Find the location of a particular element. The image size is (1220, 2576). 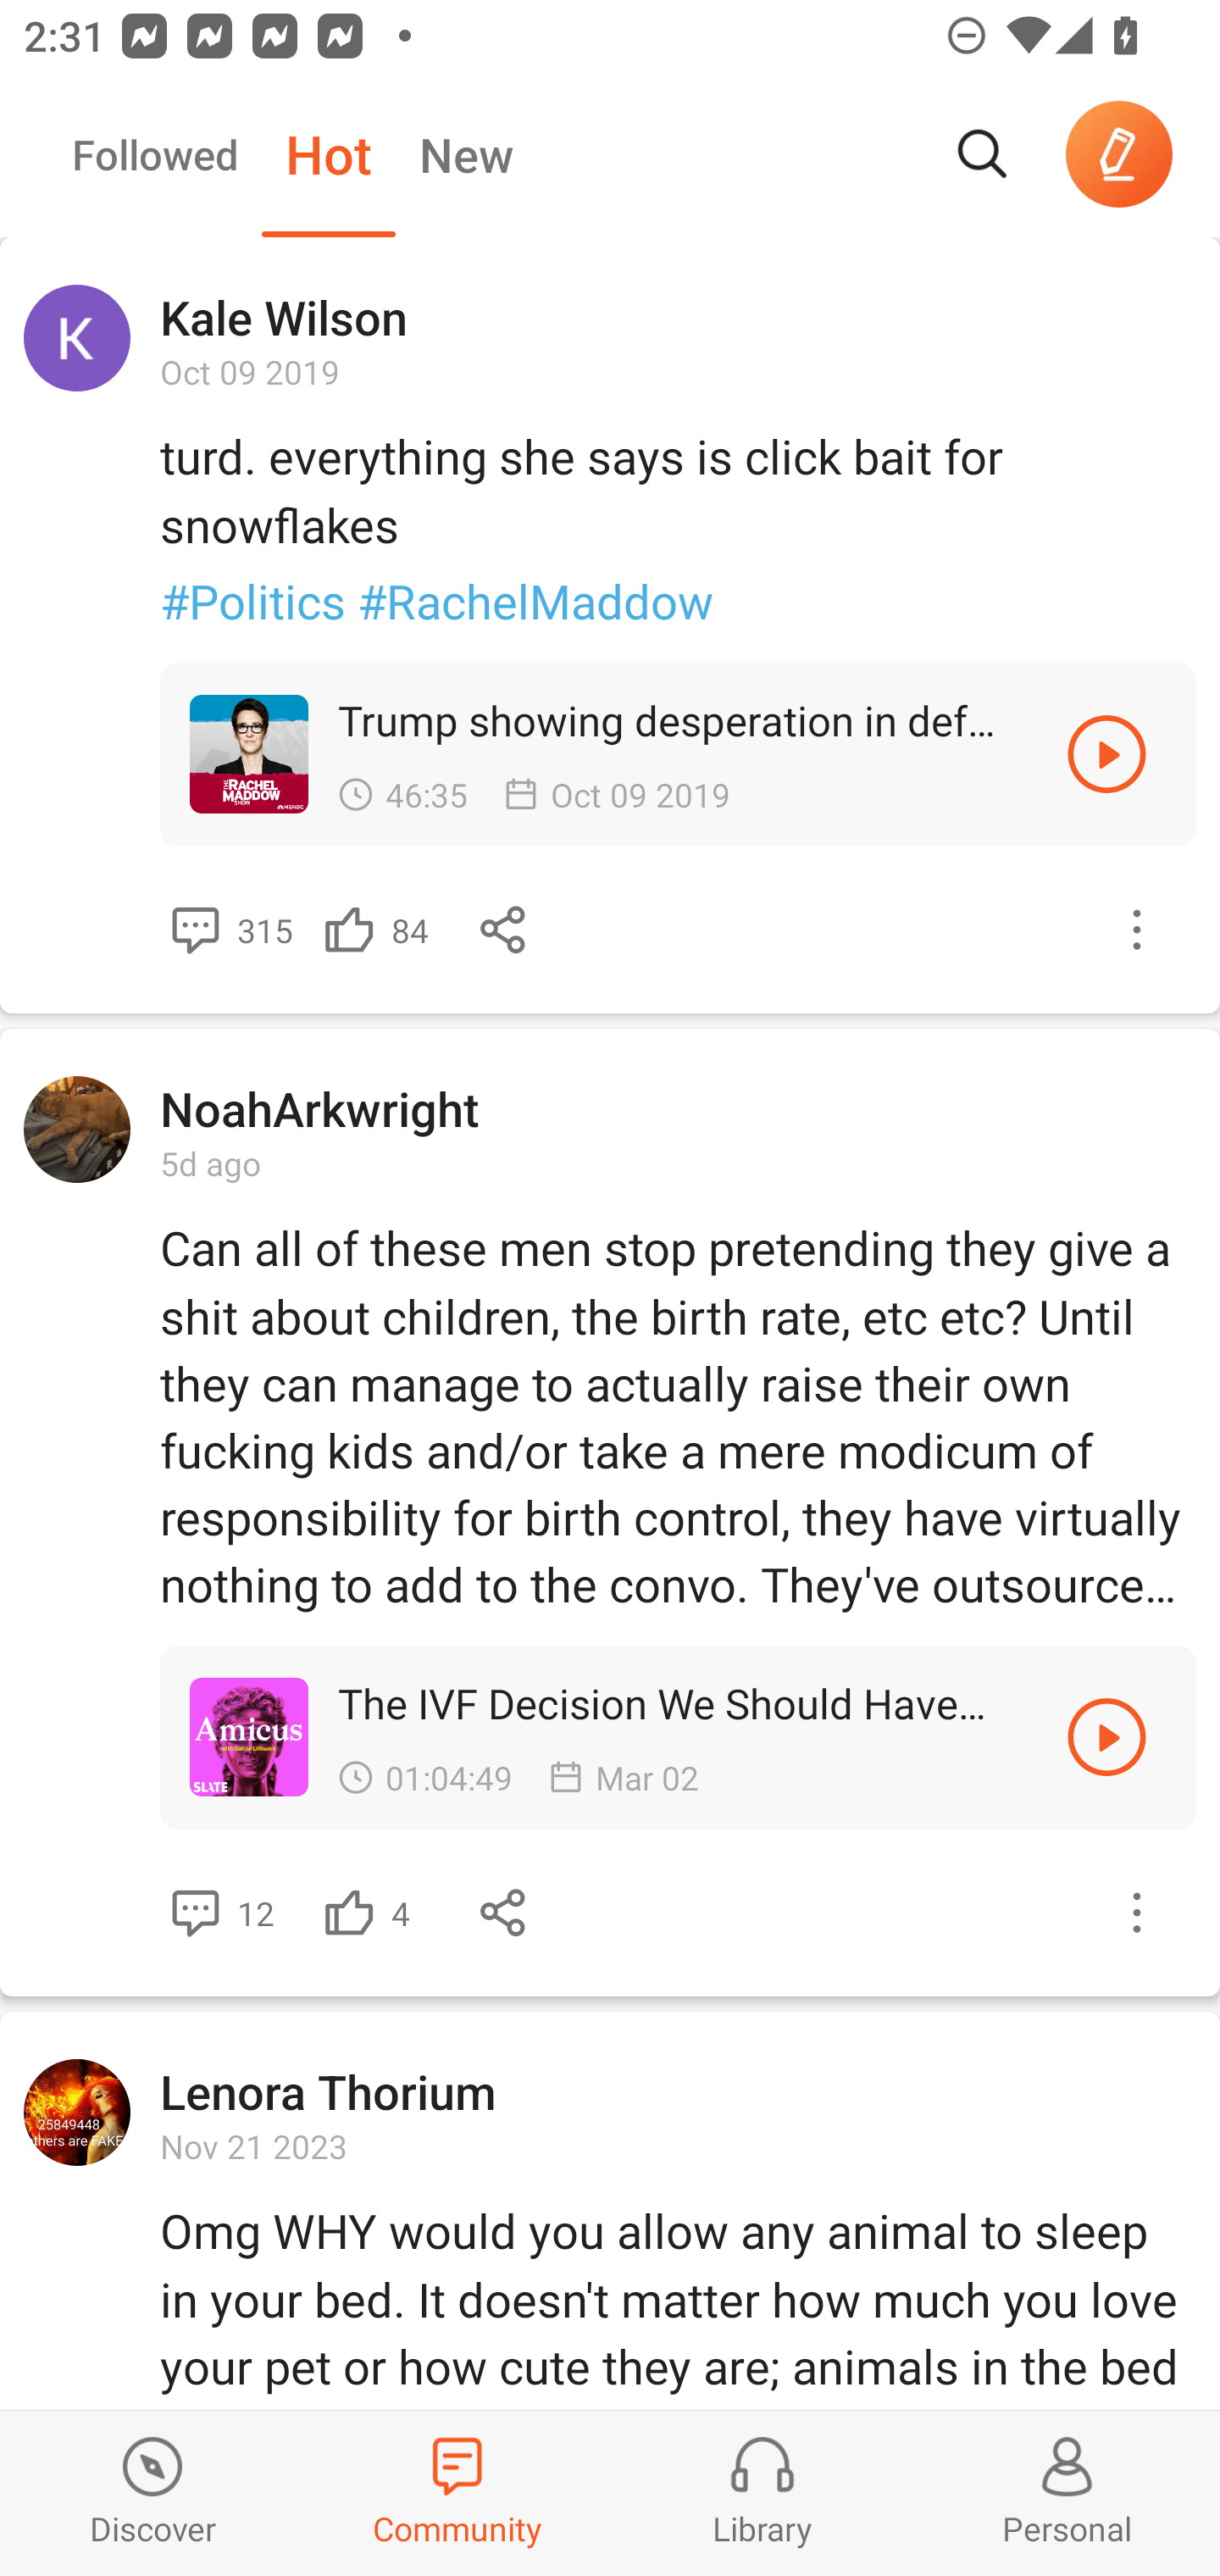

 is located at coordinates (504, 930).